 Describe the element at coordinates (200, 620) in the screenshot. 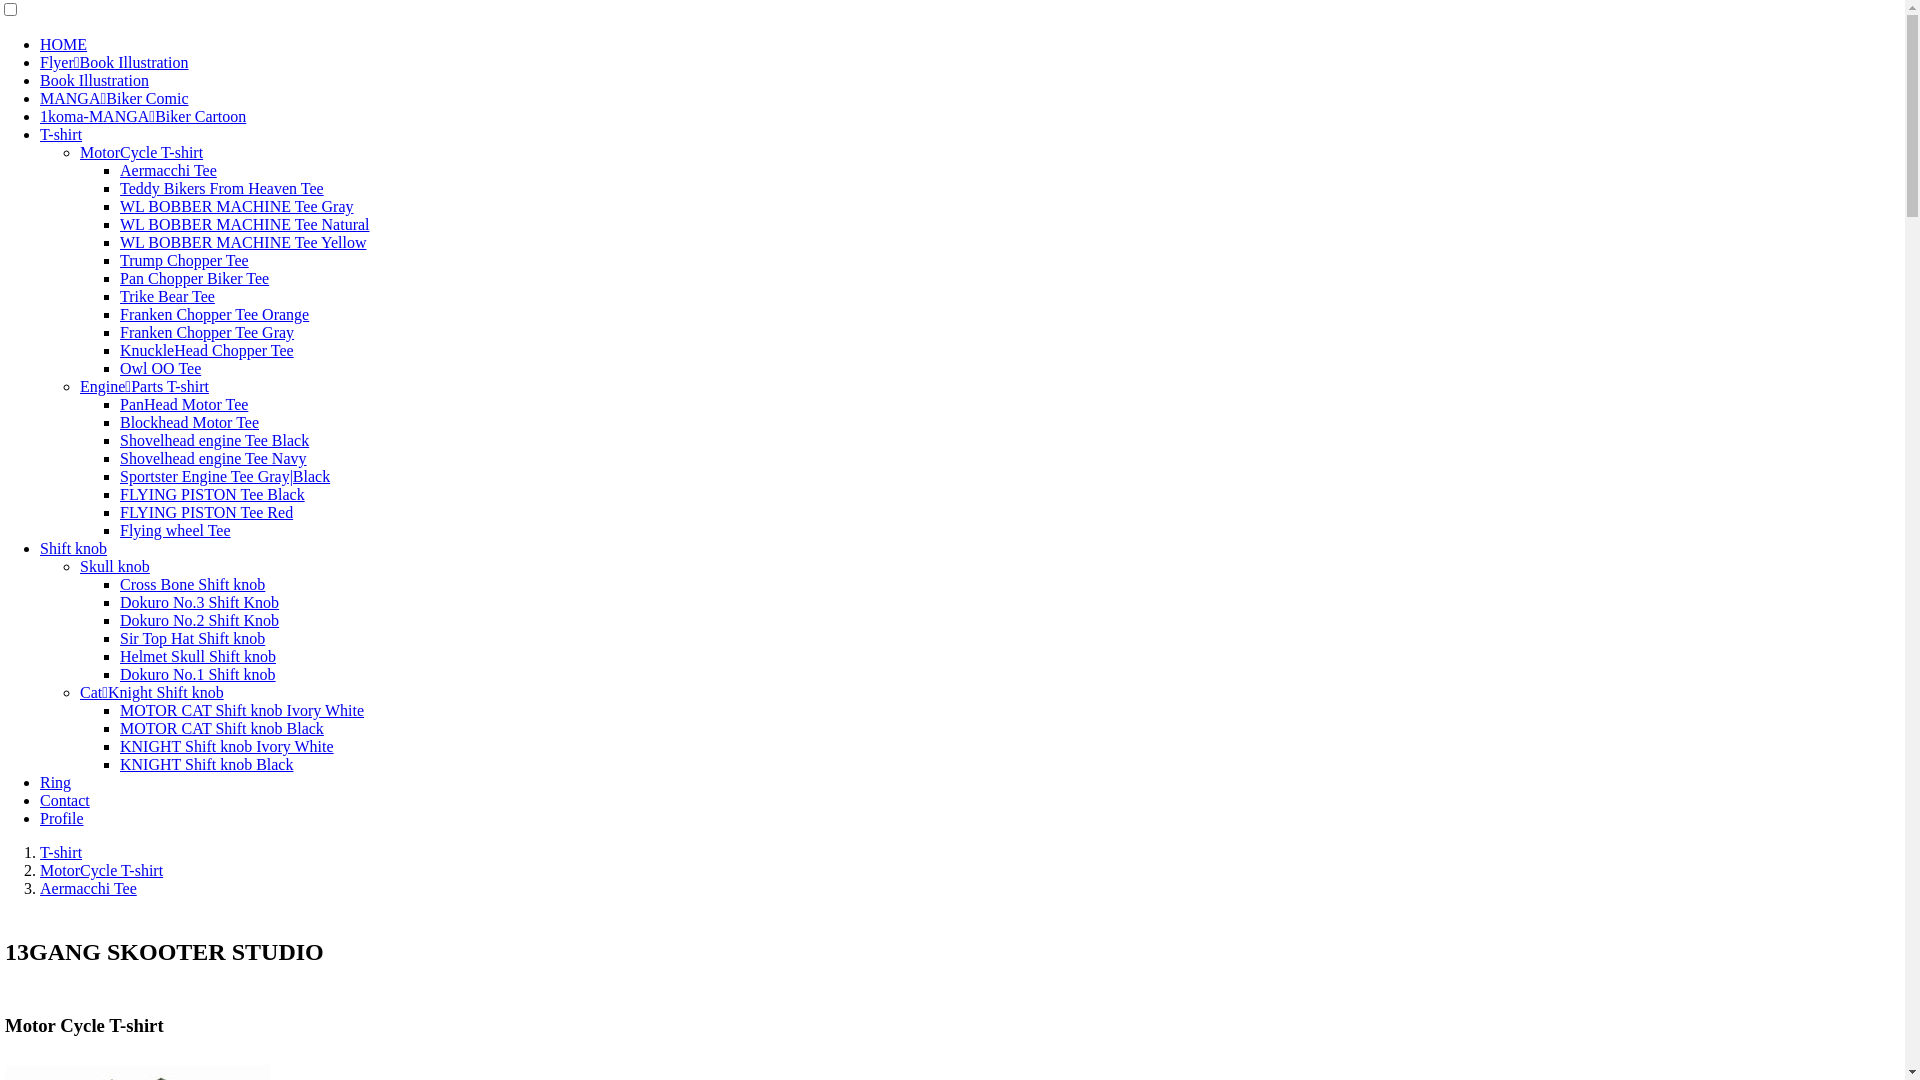

I see `Dokuro No.2 Shift Knob` at that location.